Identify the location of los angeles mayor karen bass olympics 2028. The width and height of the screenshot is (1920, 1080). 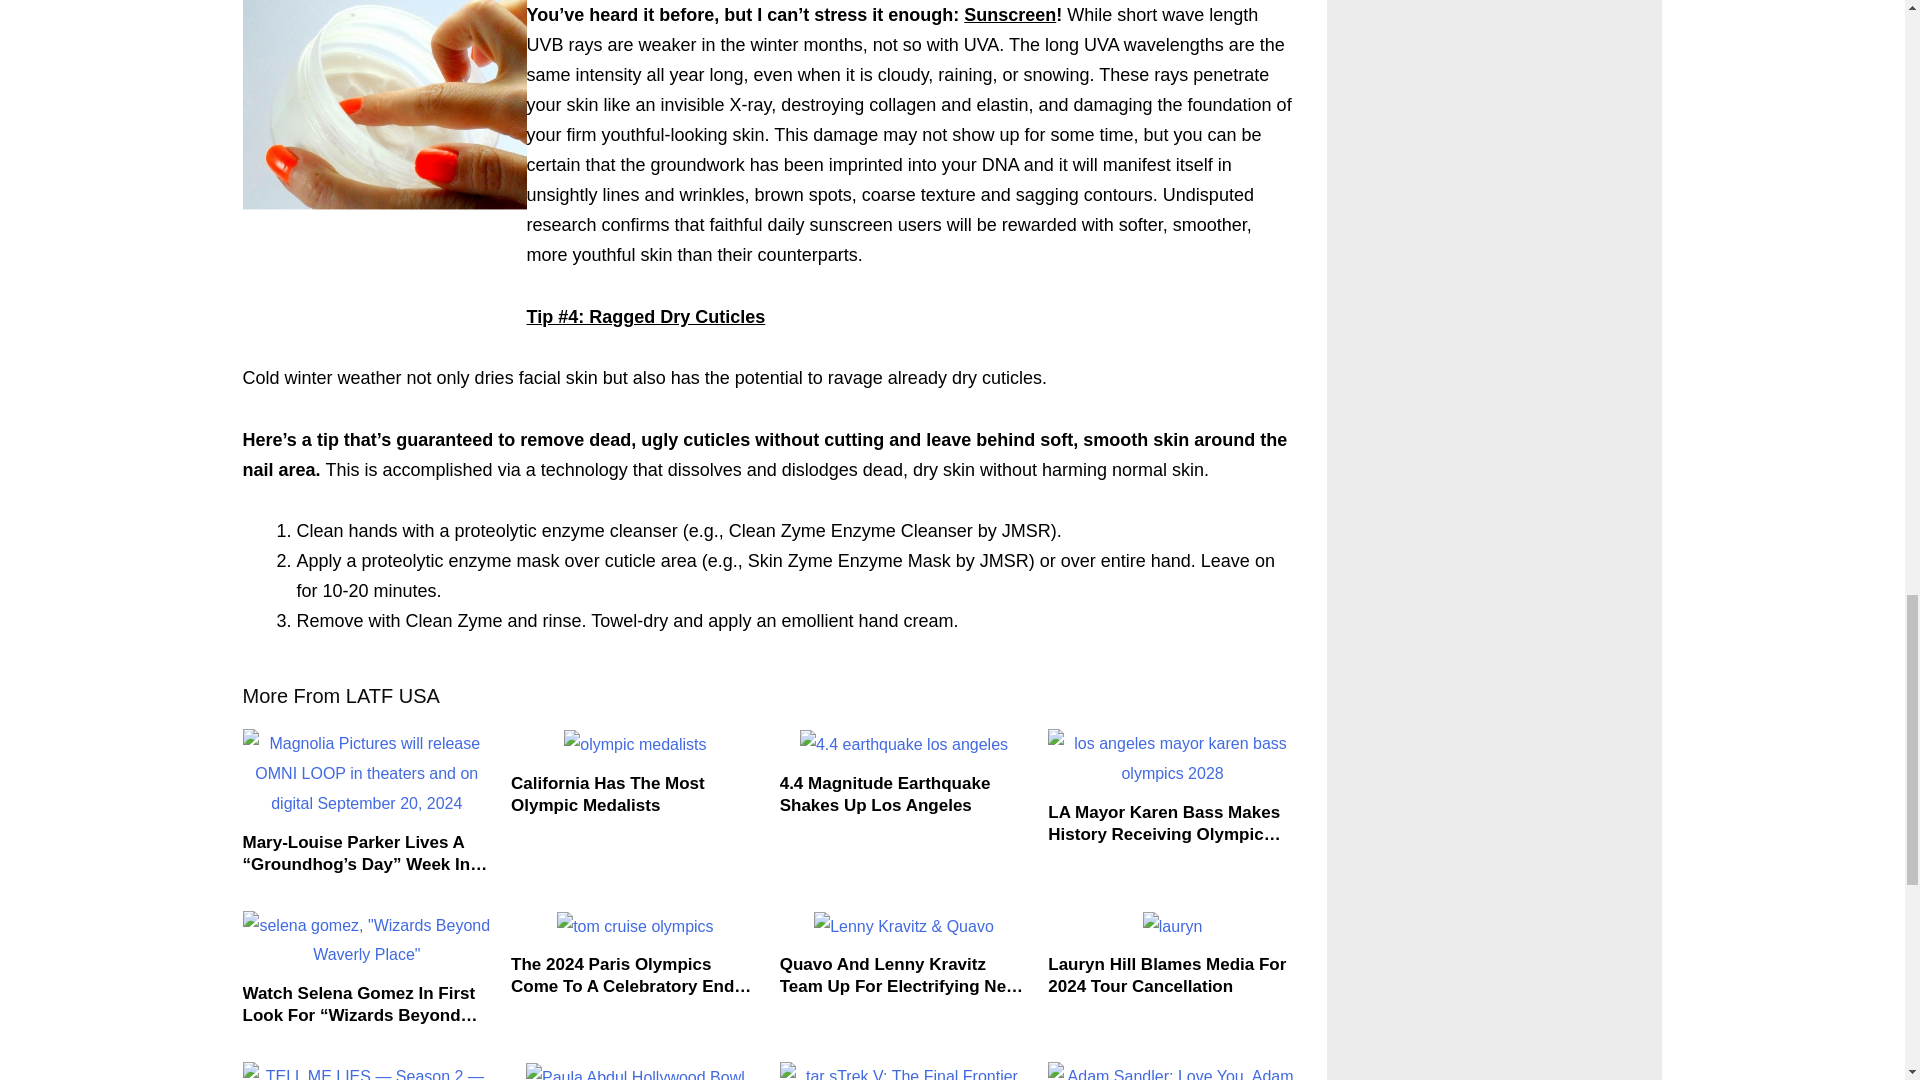
(1172, 758).